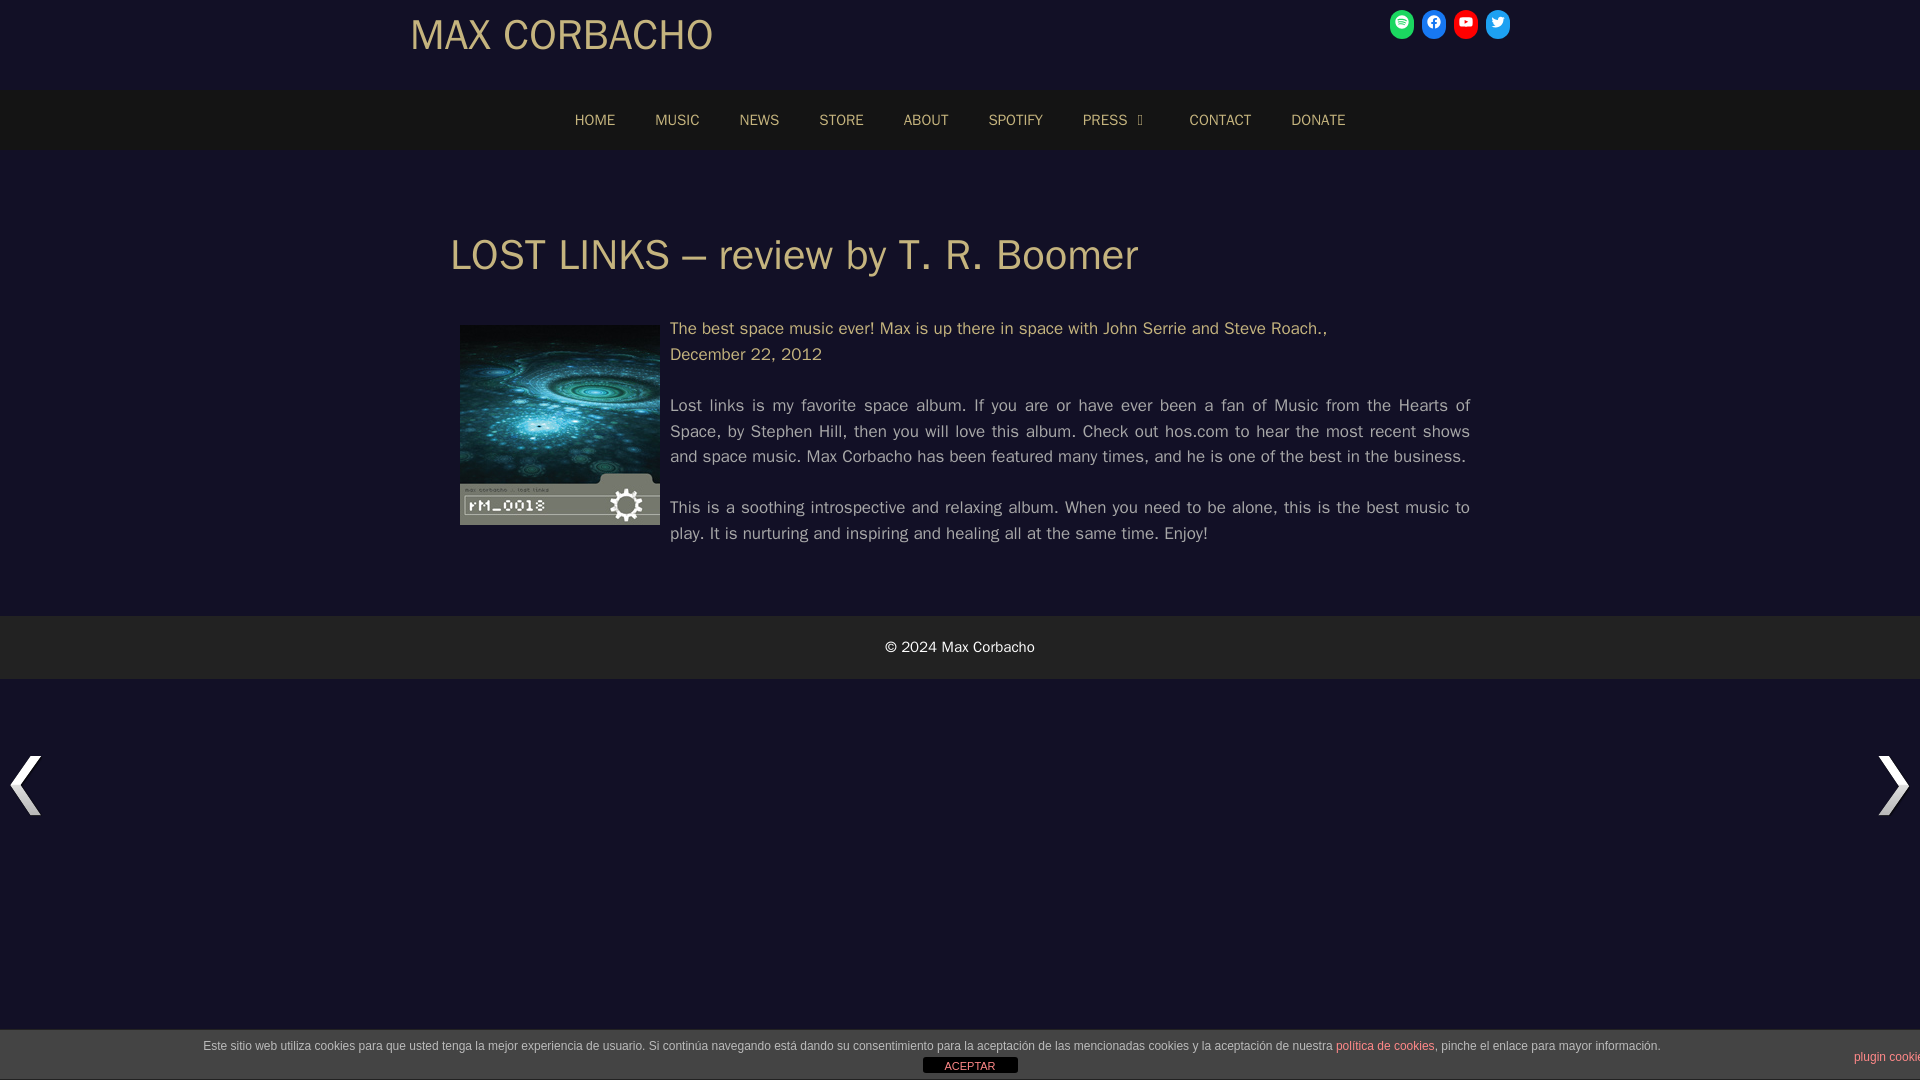  Describe the element at coordinates (676, 120) in the screenshot. I see `MUSIC` at that location.